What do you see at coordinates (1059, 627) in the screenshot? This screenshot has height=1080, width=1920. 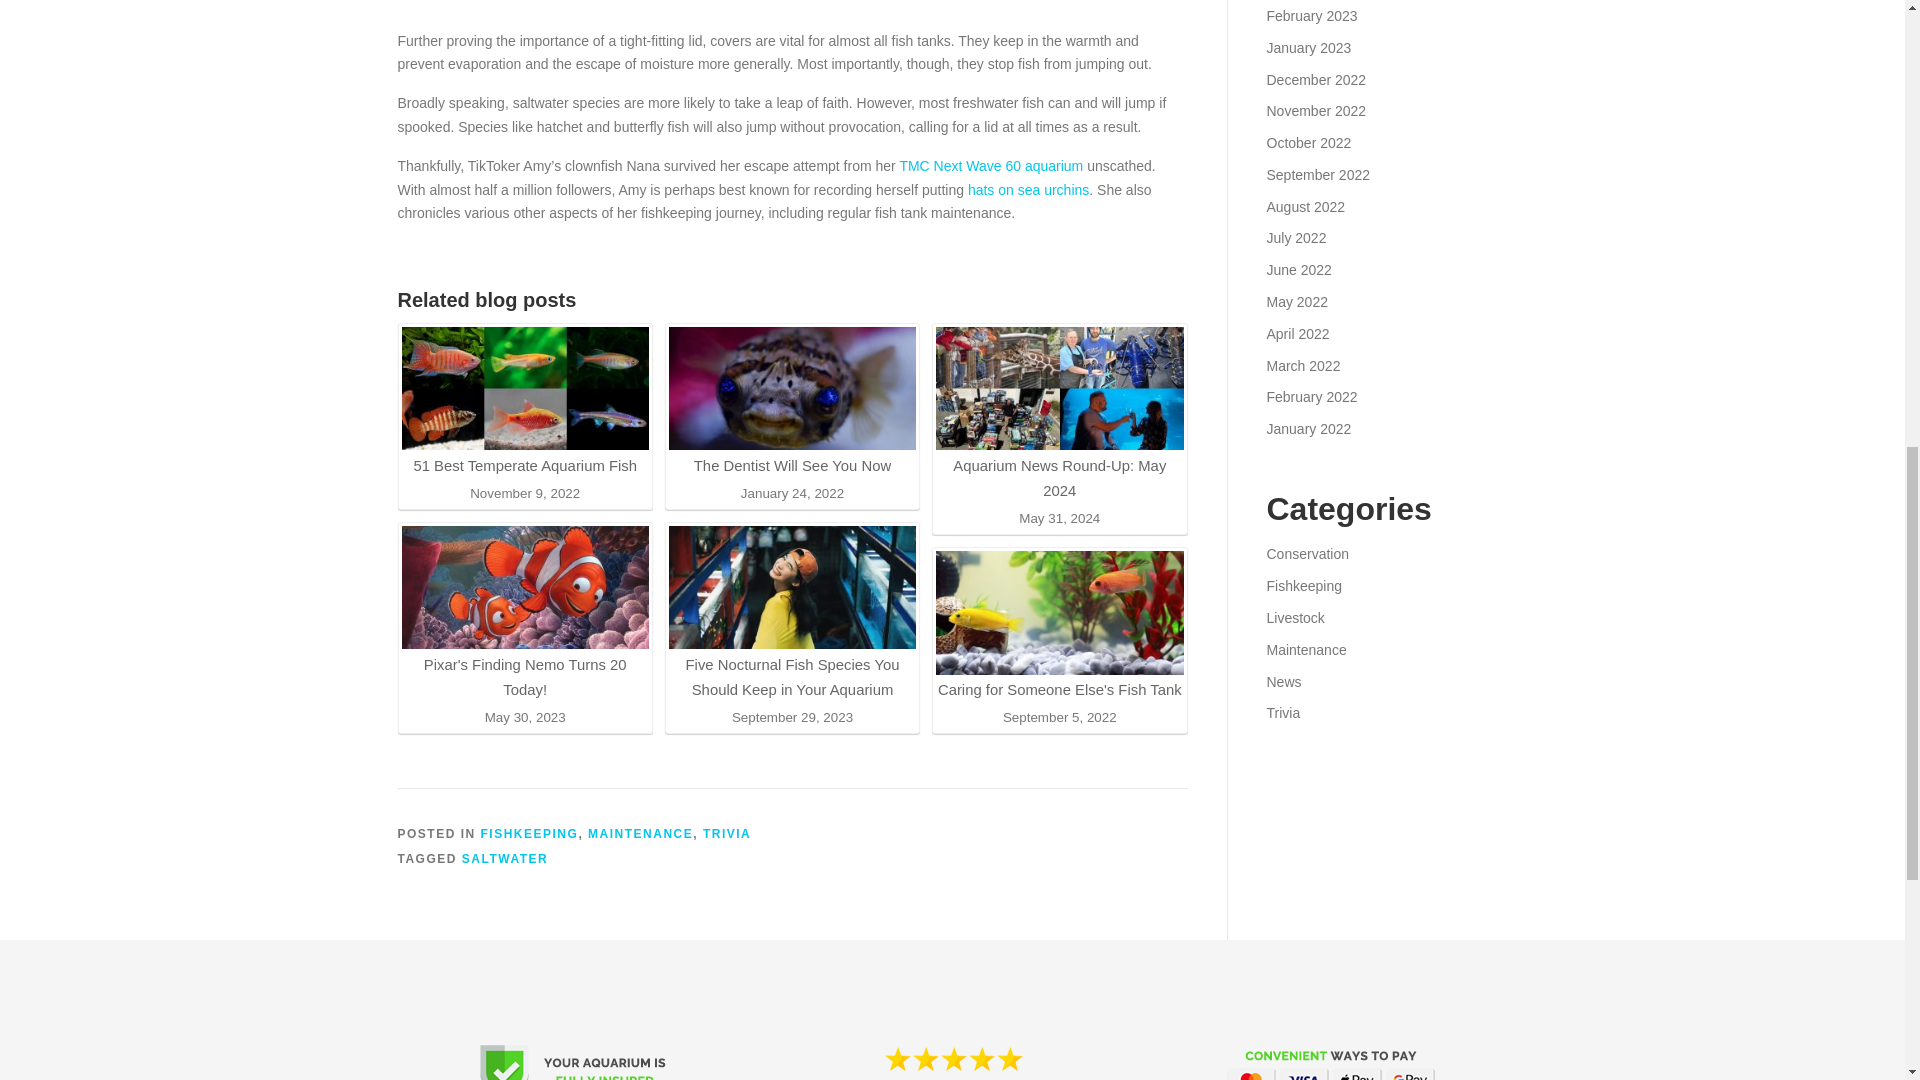 I see `Caring for Someone Else's Fish Tank` at bounding box center [1059, 627].